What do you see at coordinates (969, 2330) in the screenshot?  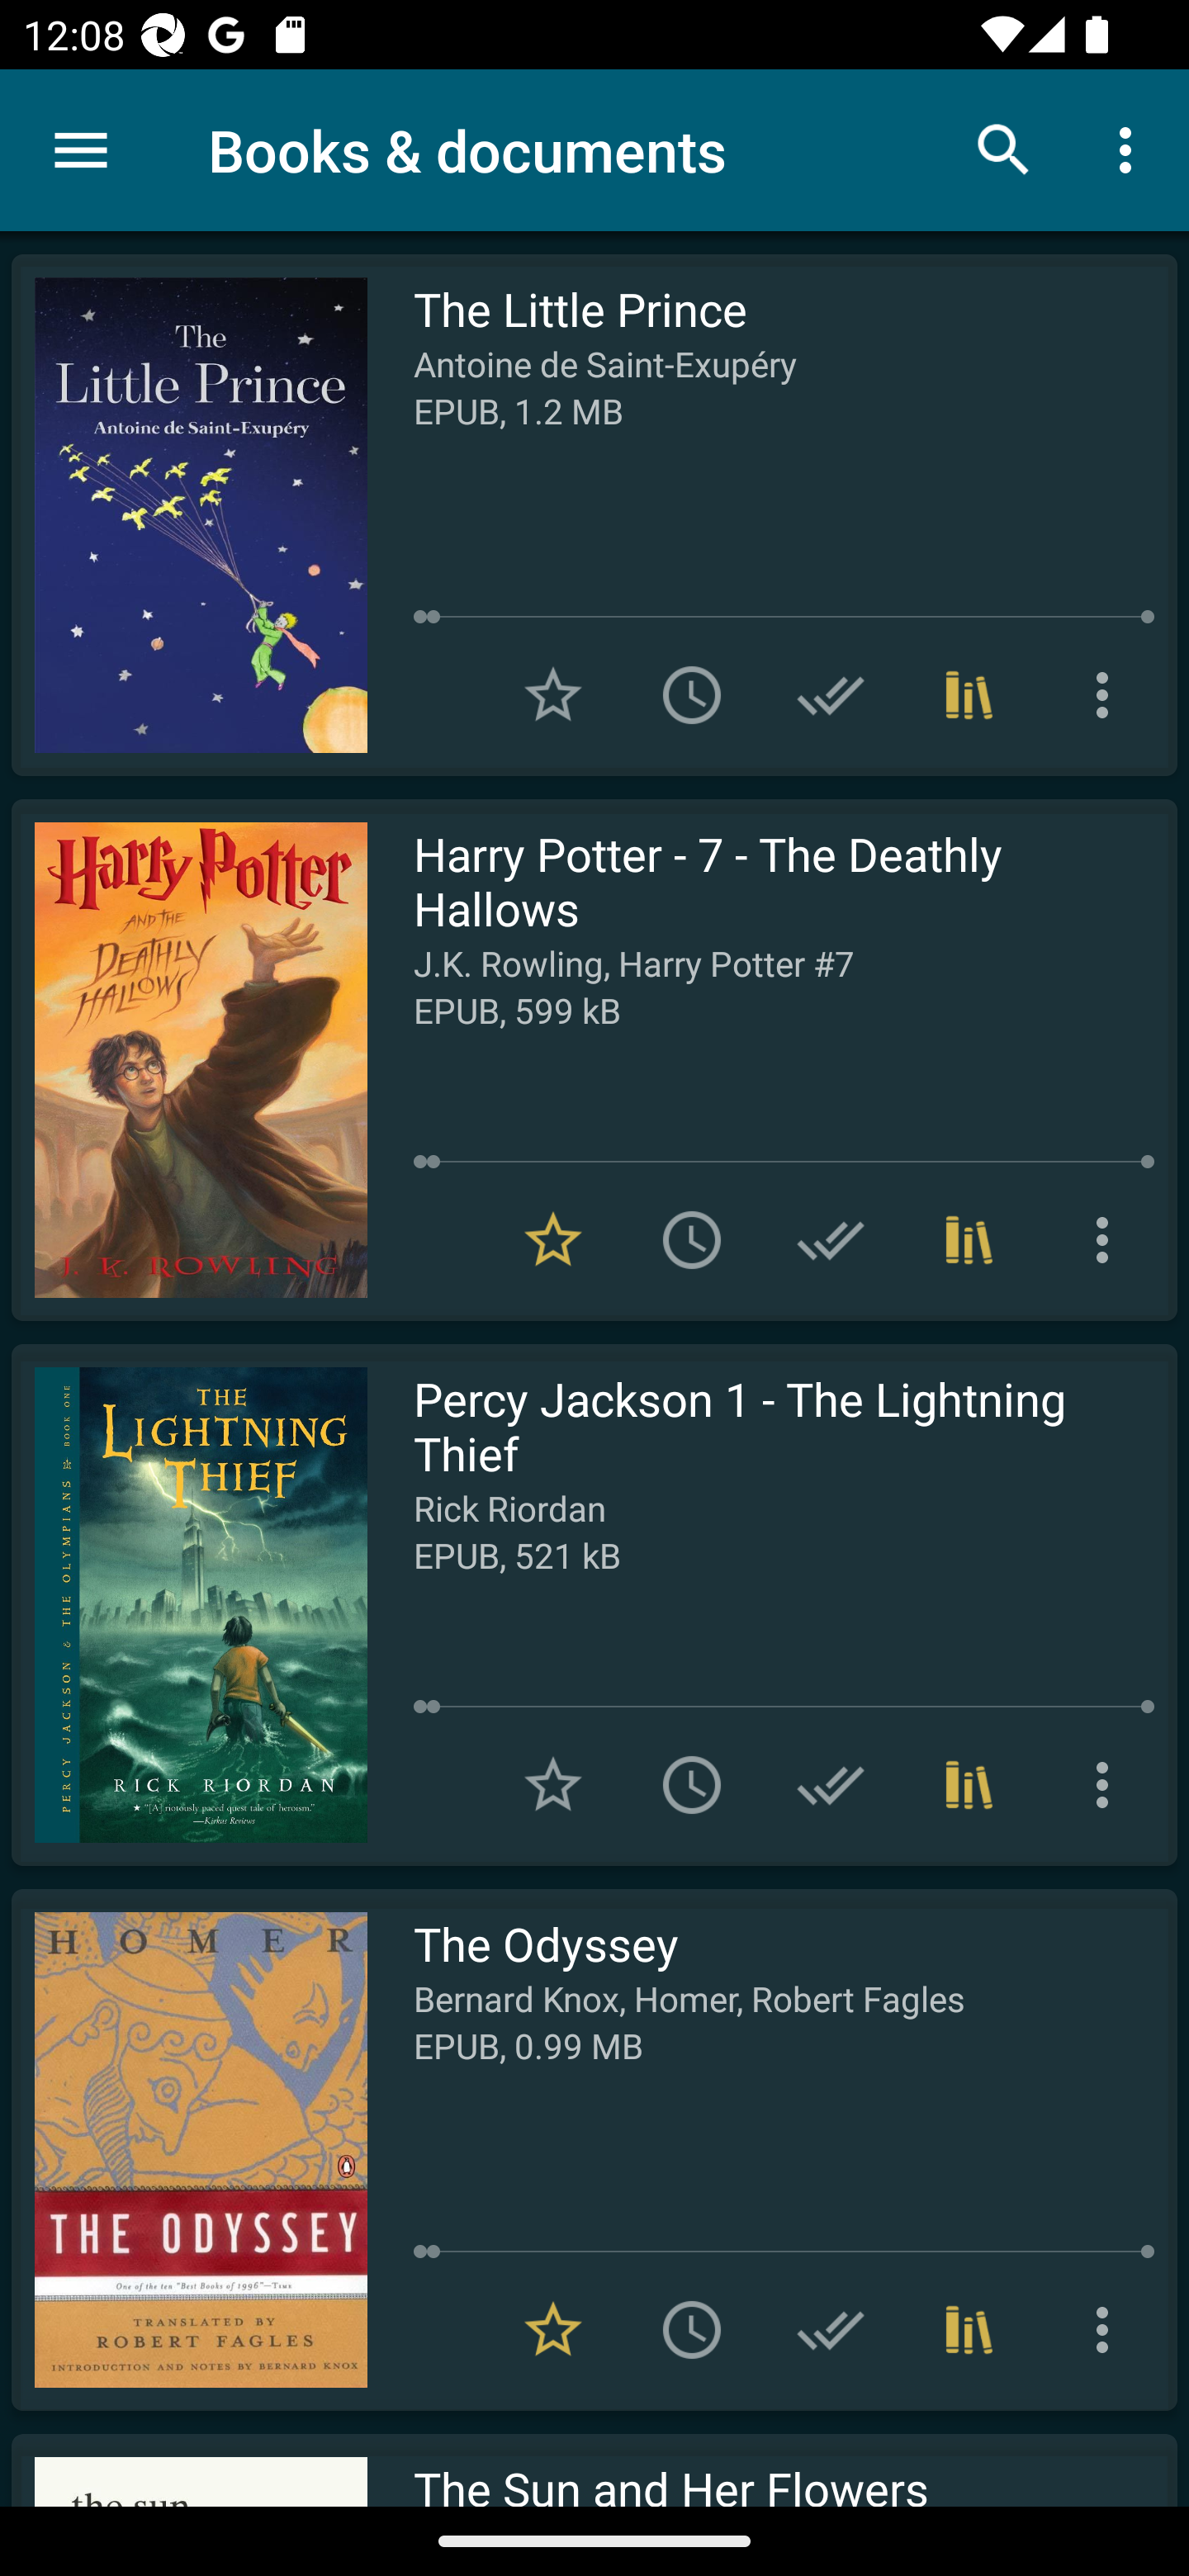 I see `Collections (2)` at bounding box center [969, 2330].